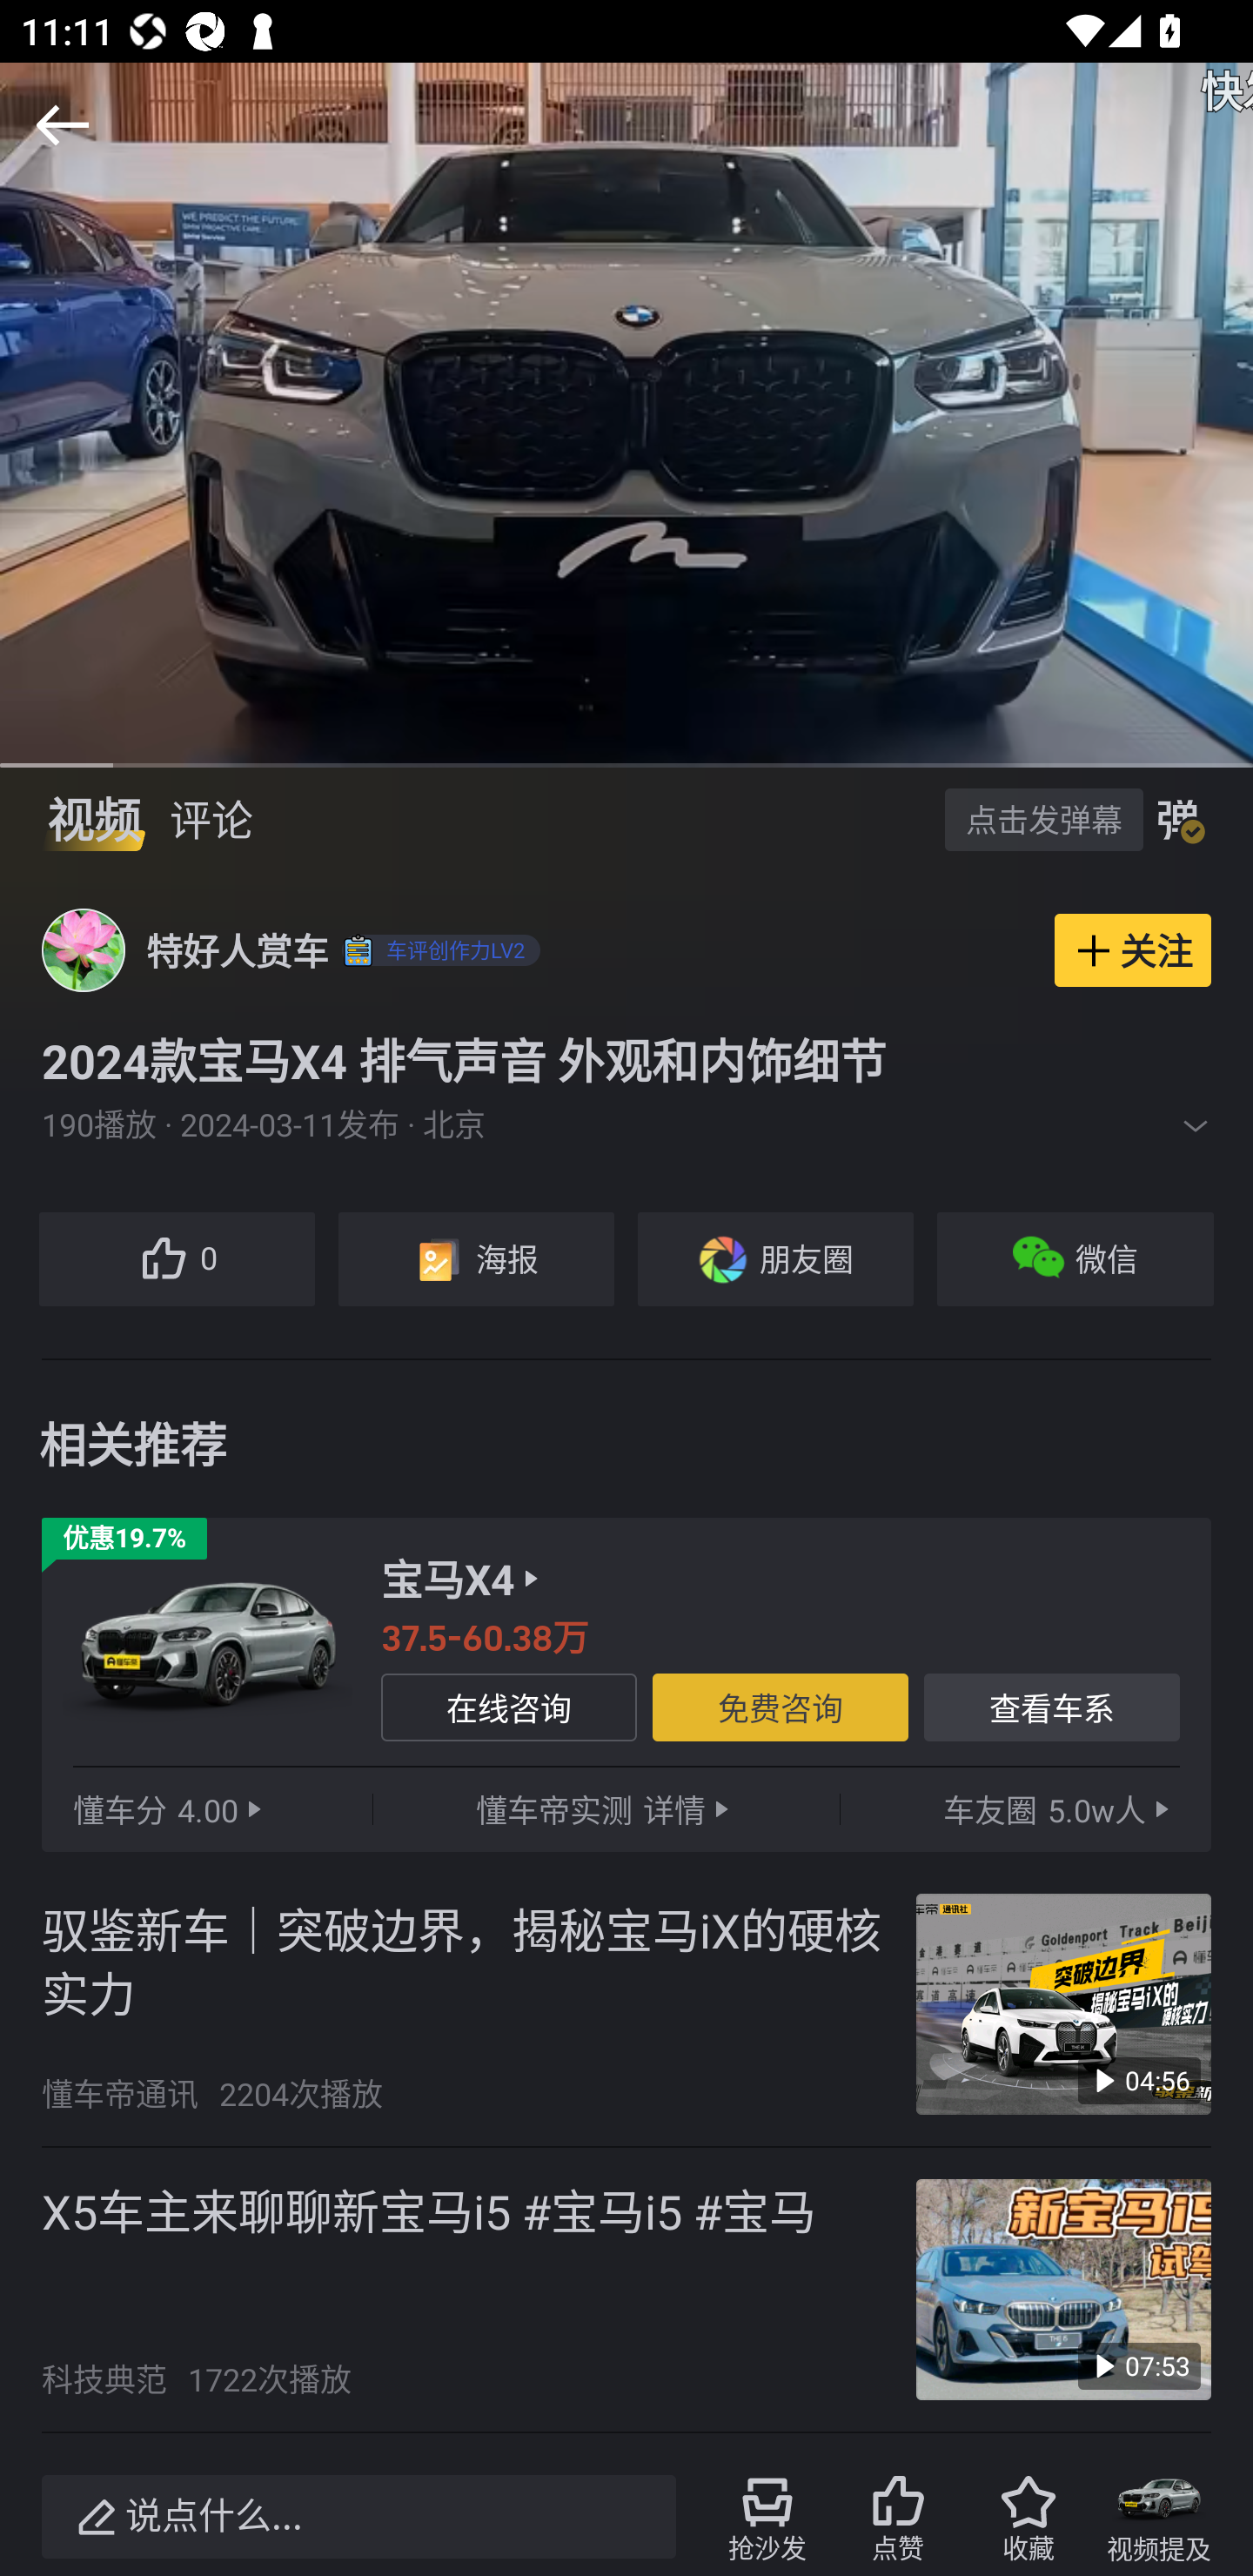  Describe the element at coordinates (176, 1259) in the screenshot. I see `0` at that location.